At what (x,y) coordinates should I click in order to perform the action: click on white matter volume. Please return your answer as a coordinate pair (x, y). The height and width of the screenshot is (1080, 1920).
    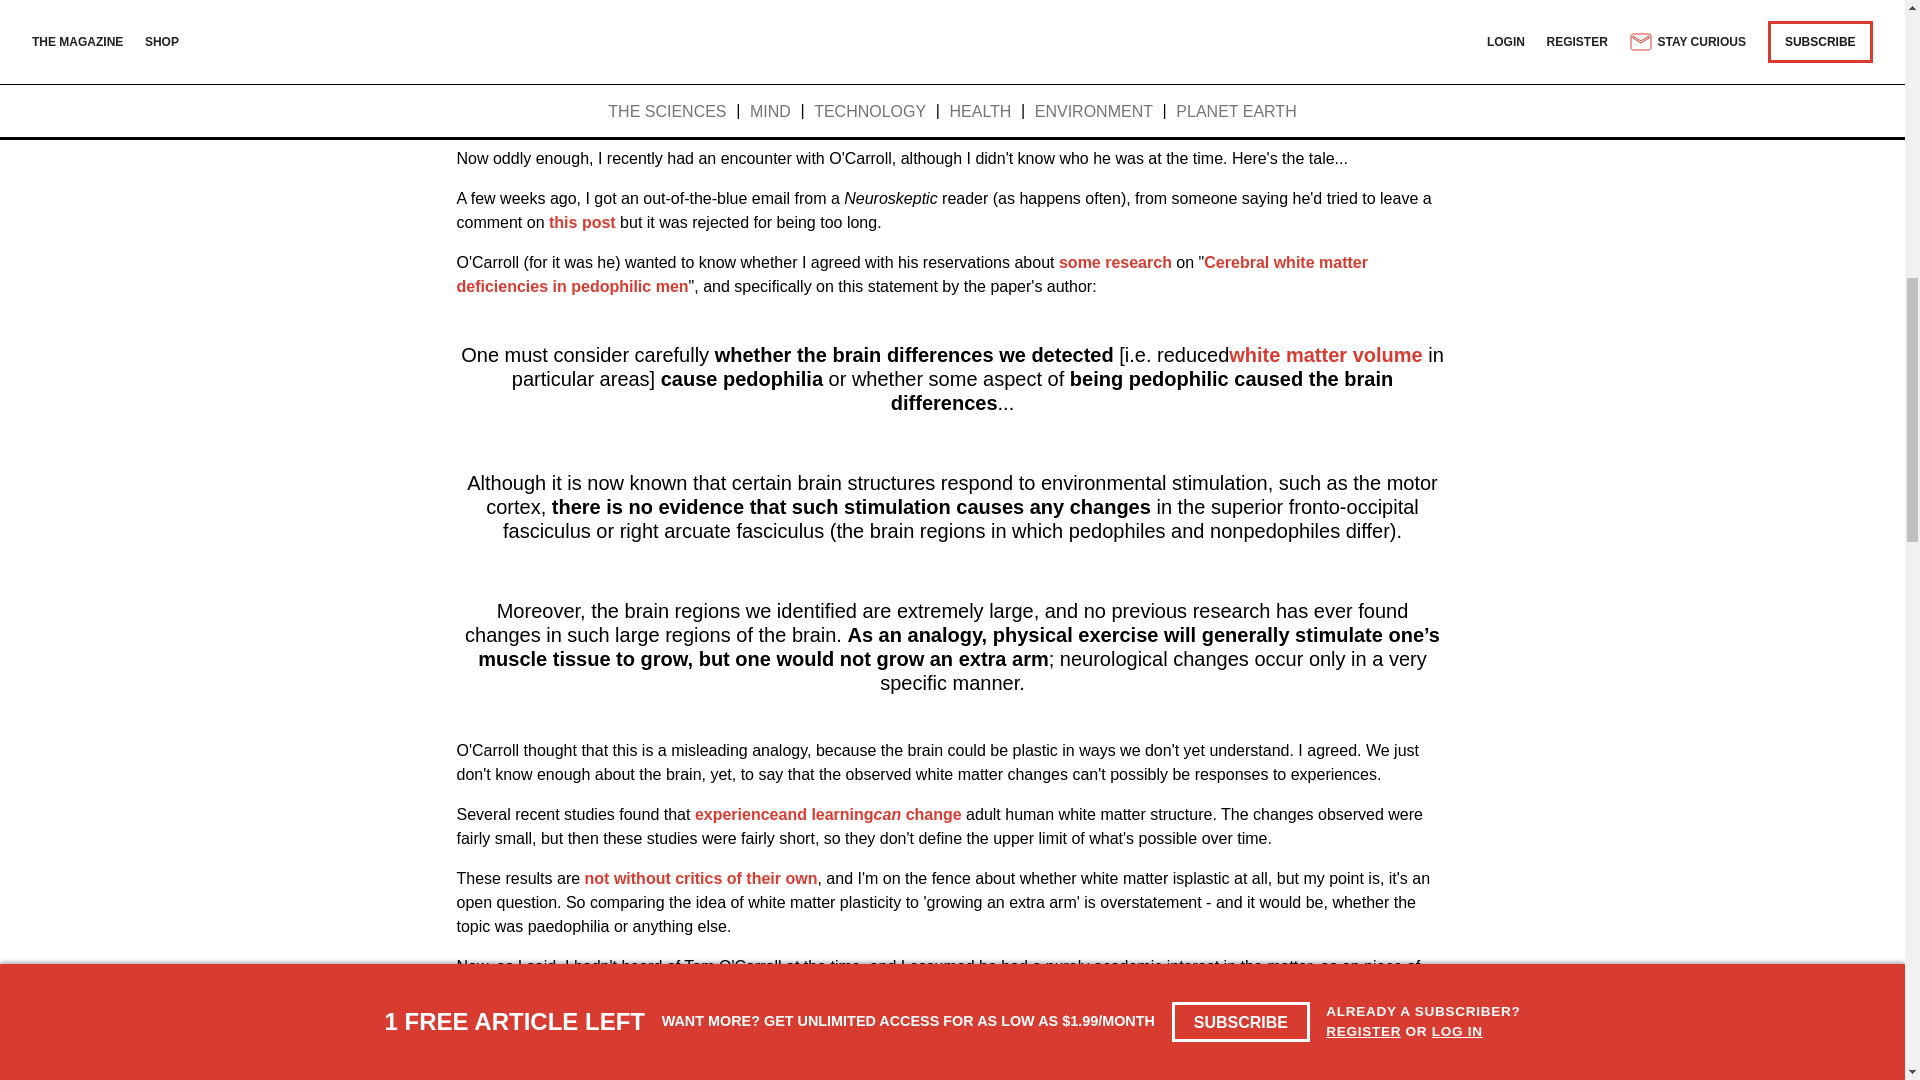
    Looking at the image, I should click on (1325, 355).